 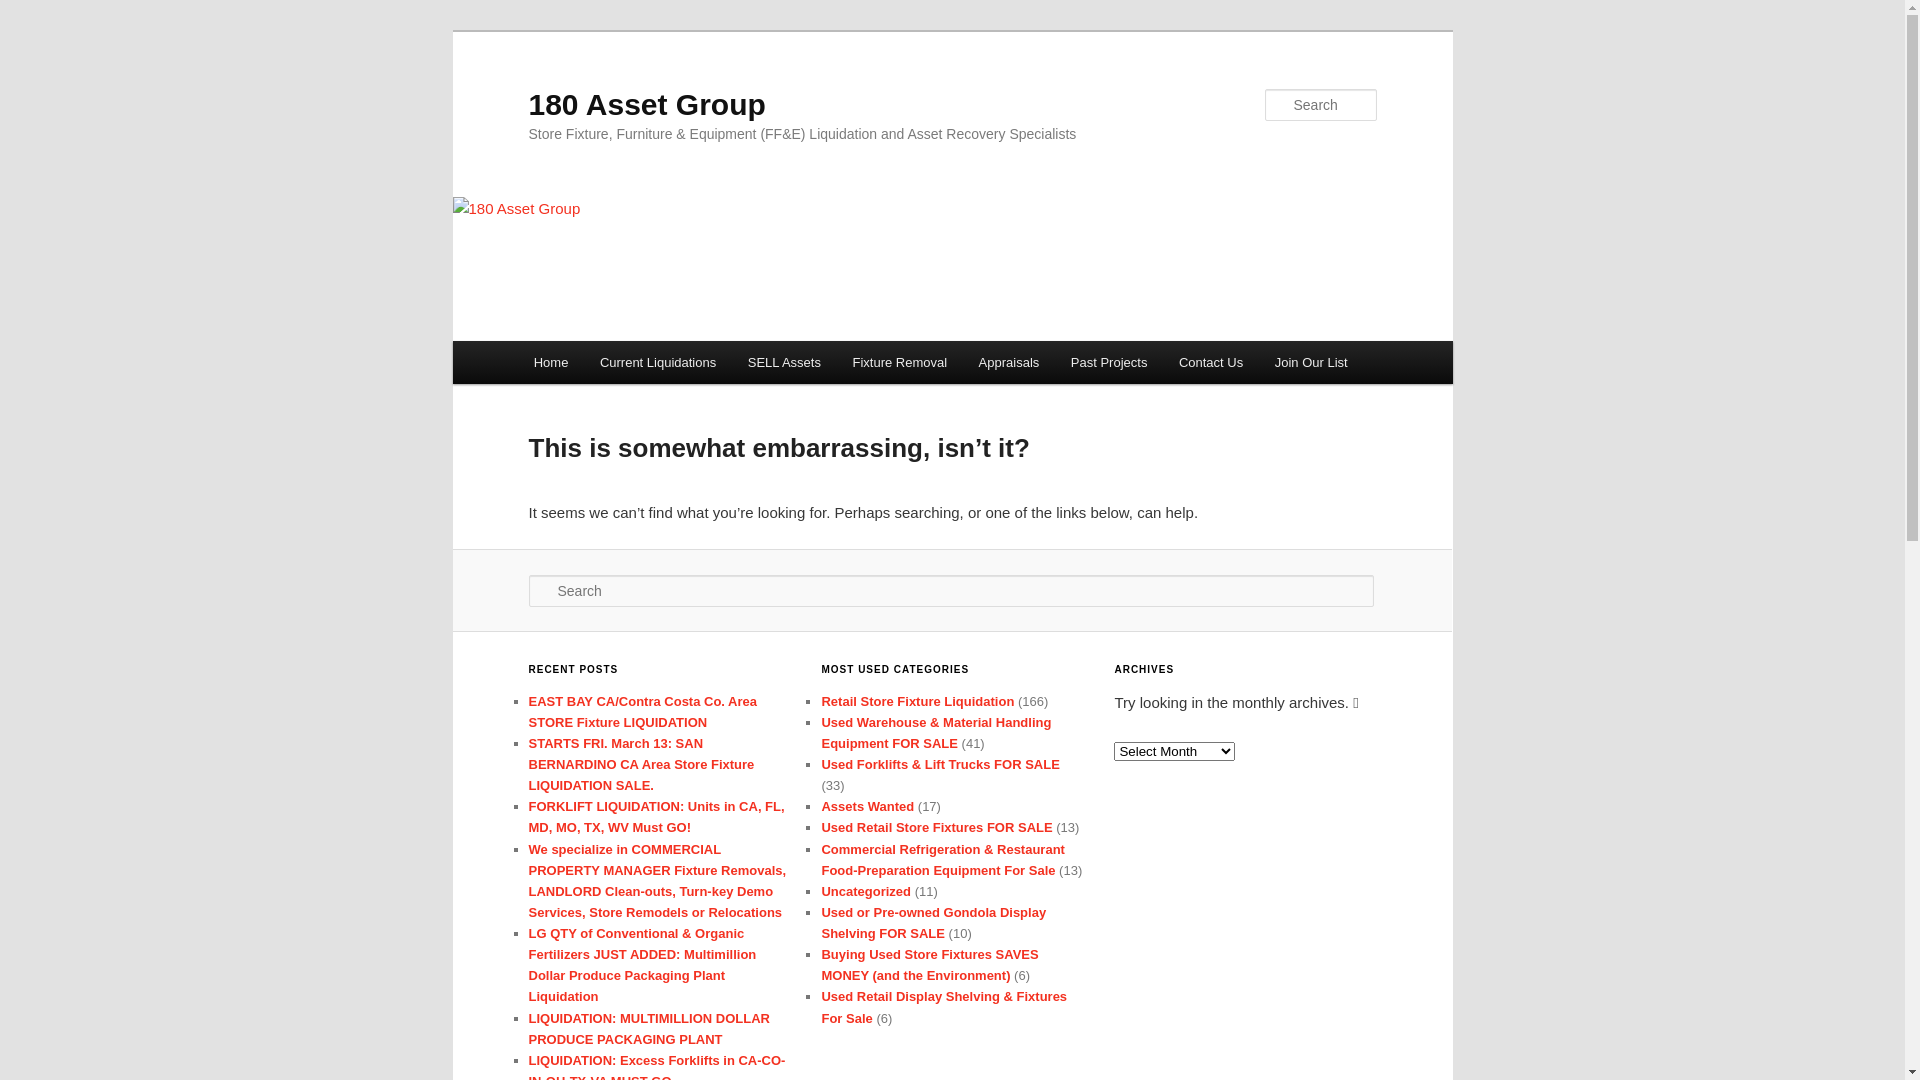 I want to click on Fixture Removal, so click(x=900, y=362).